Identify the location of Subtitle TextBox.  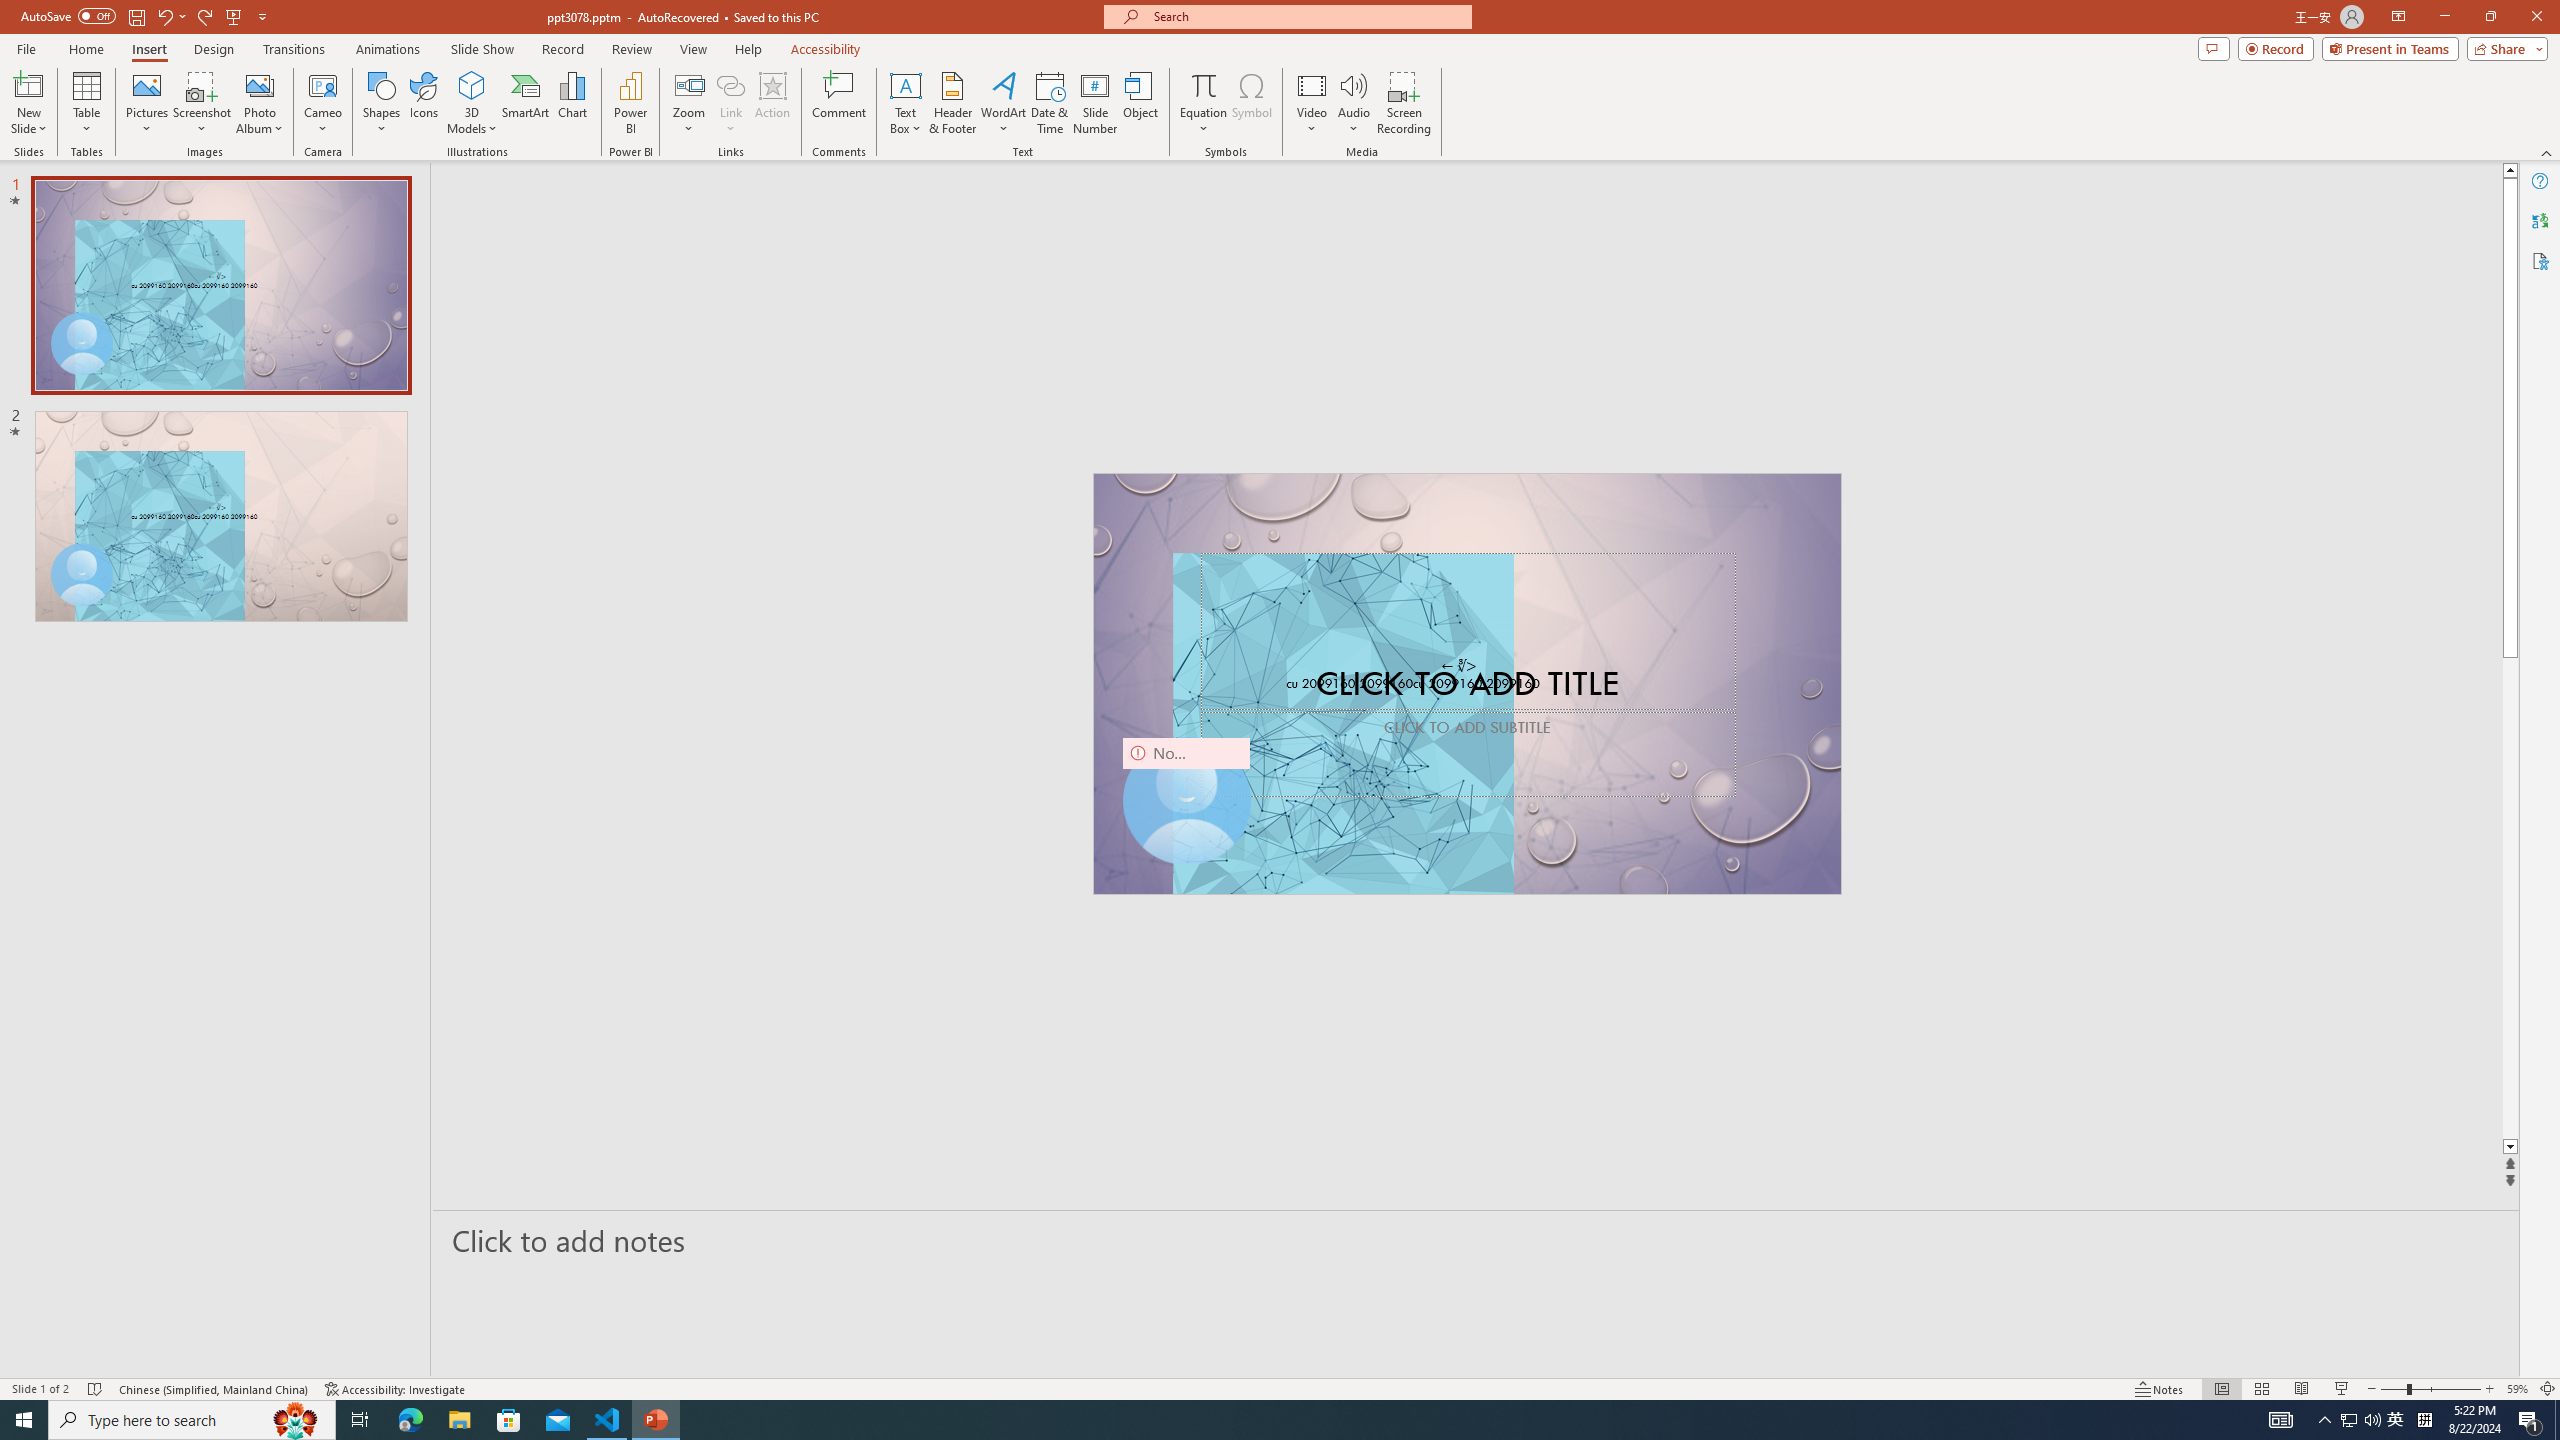
(1468, 754).